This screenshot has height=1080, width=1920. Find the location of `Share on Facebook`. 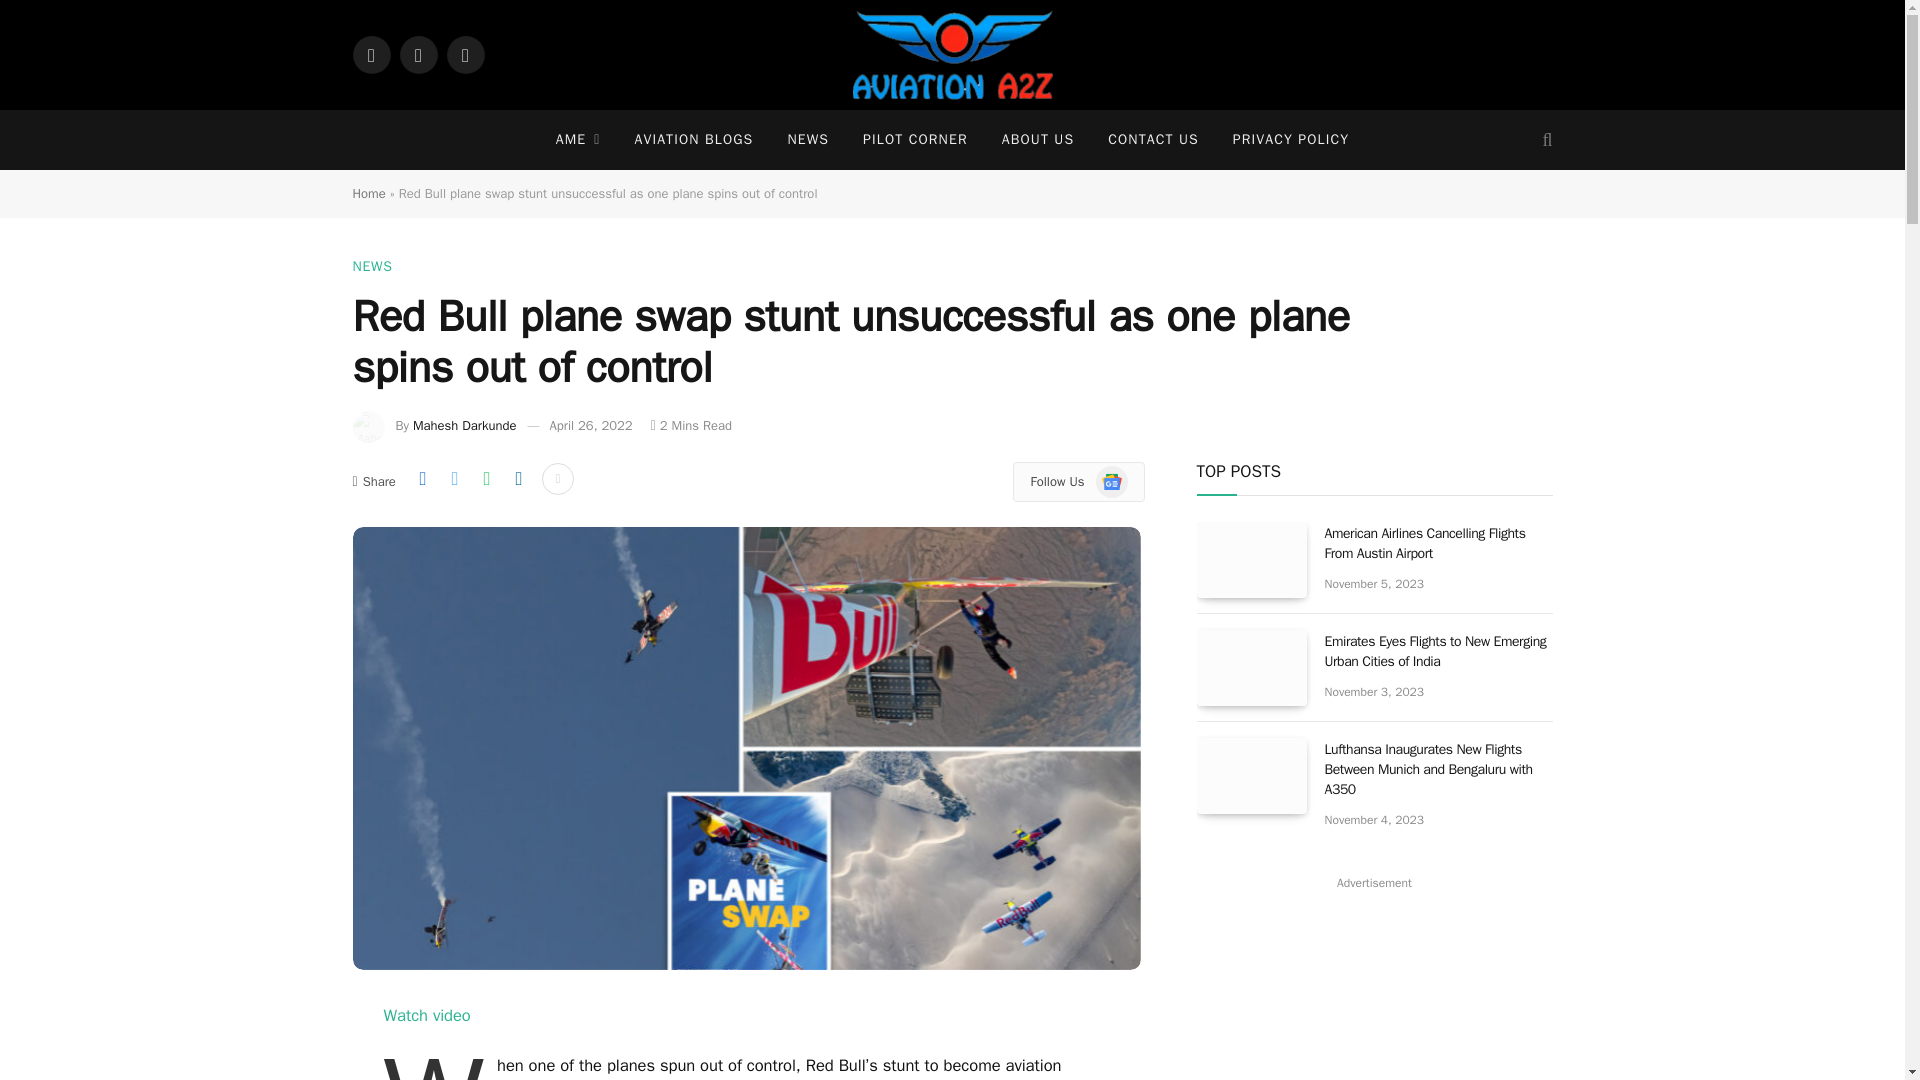

Share on Facebook is located at coordinates (422, 478).